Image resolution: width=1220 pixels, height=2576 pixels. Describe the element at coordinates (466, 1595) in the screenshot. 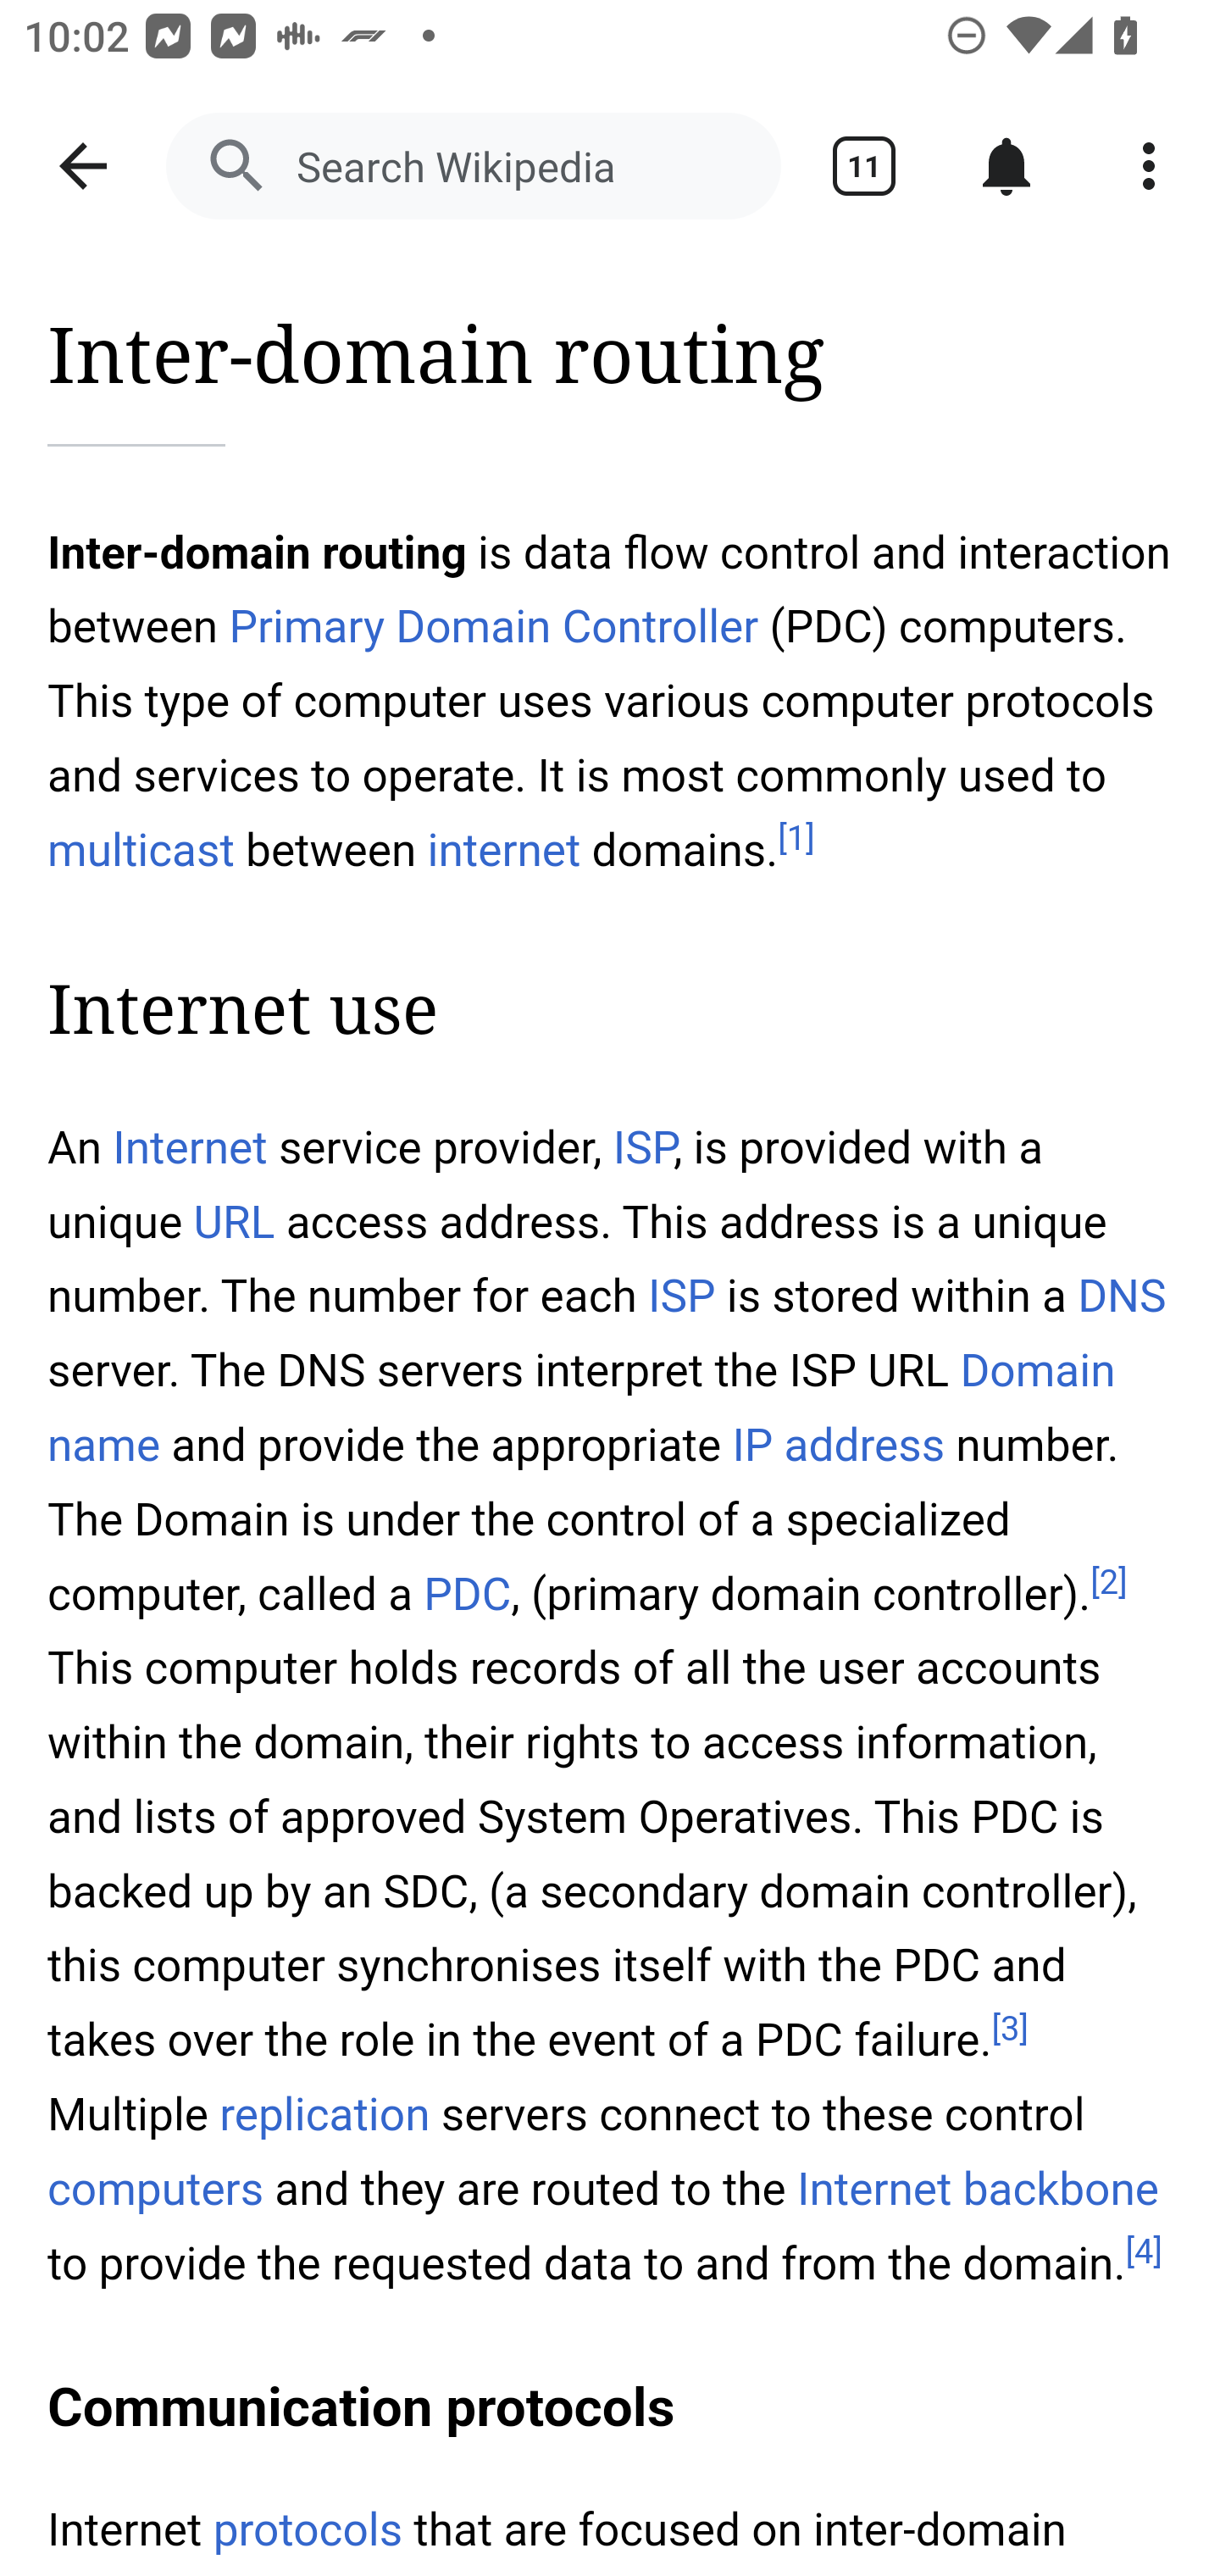

I see `PDC` at that location.